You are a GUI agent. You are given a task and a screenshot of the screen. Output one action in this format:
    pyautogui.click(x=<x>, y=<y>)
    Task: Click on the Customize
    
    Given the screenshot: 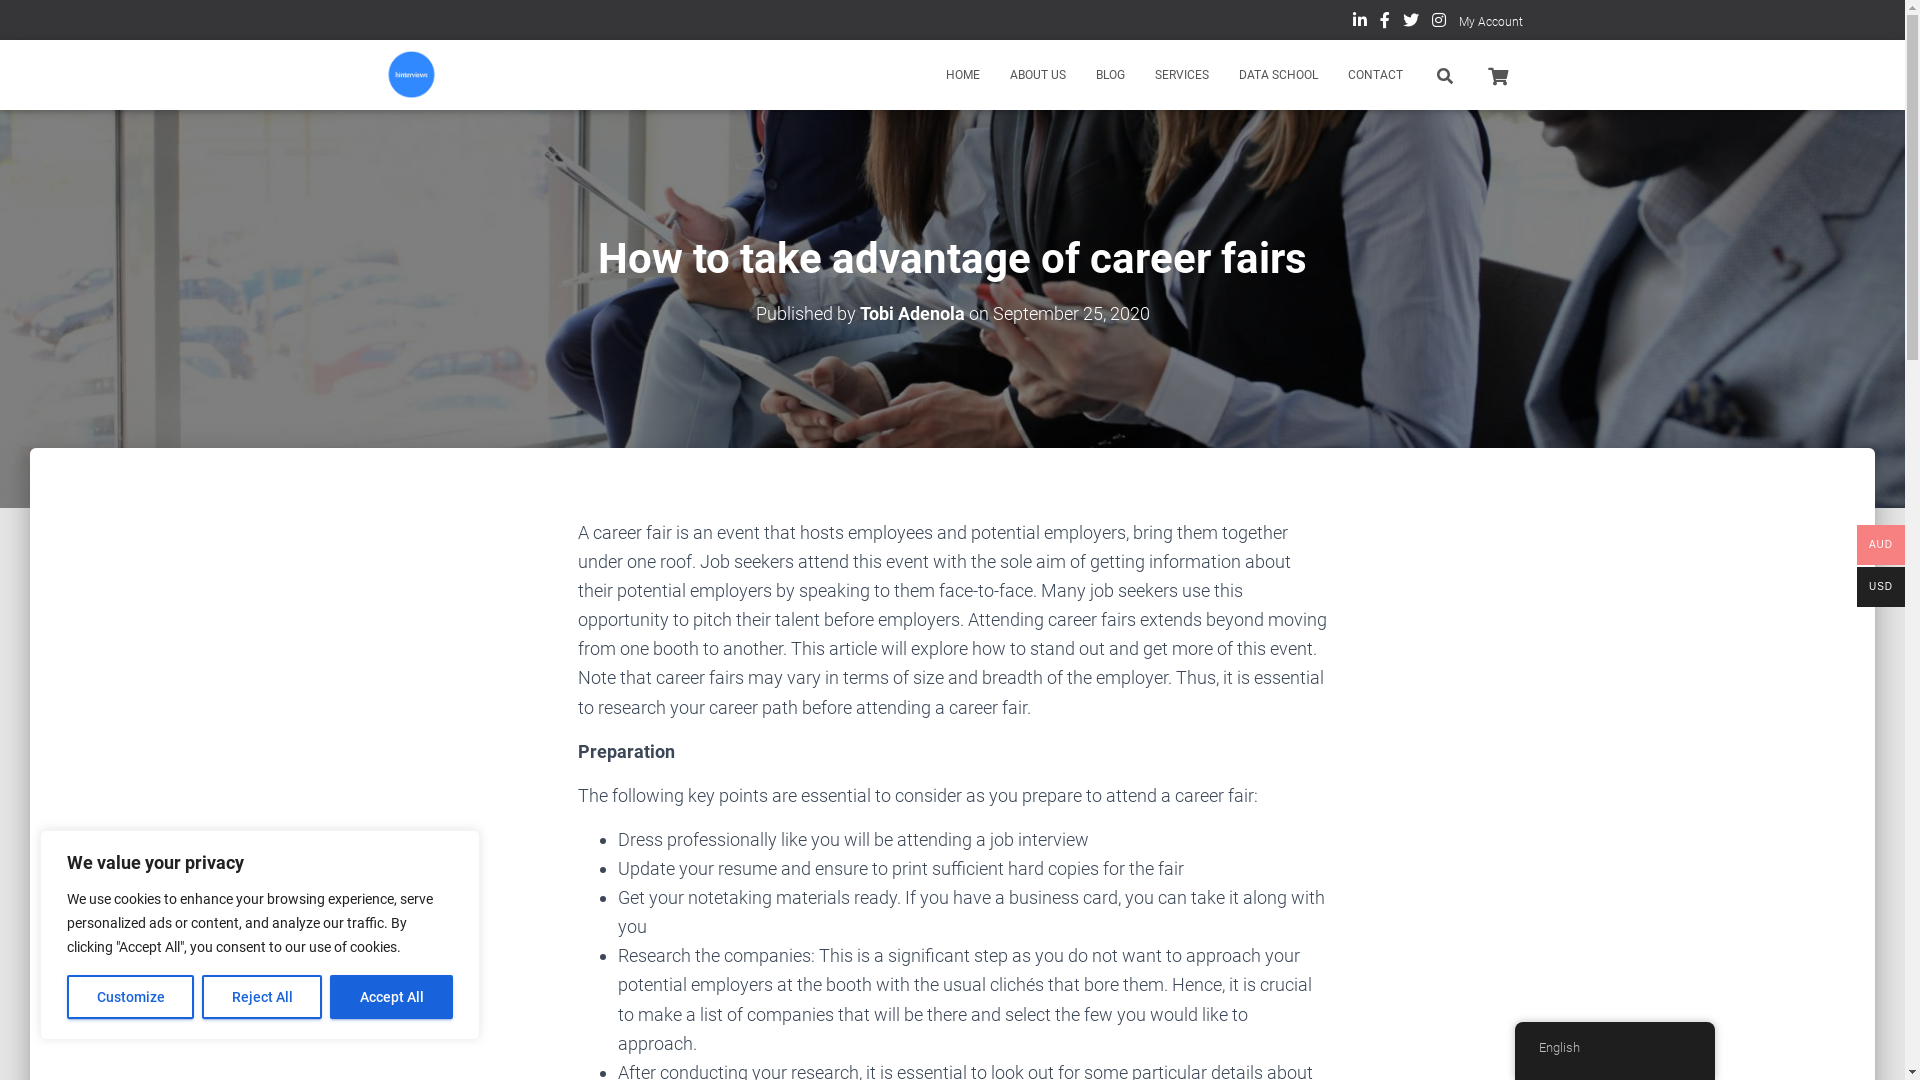 What is the action you would take?
    pyautogui.click(x=130, y=997)
    